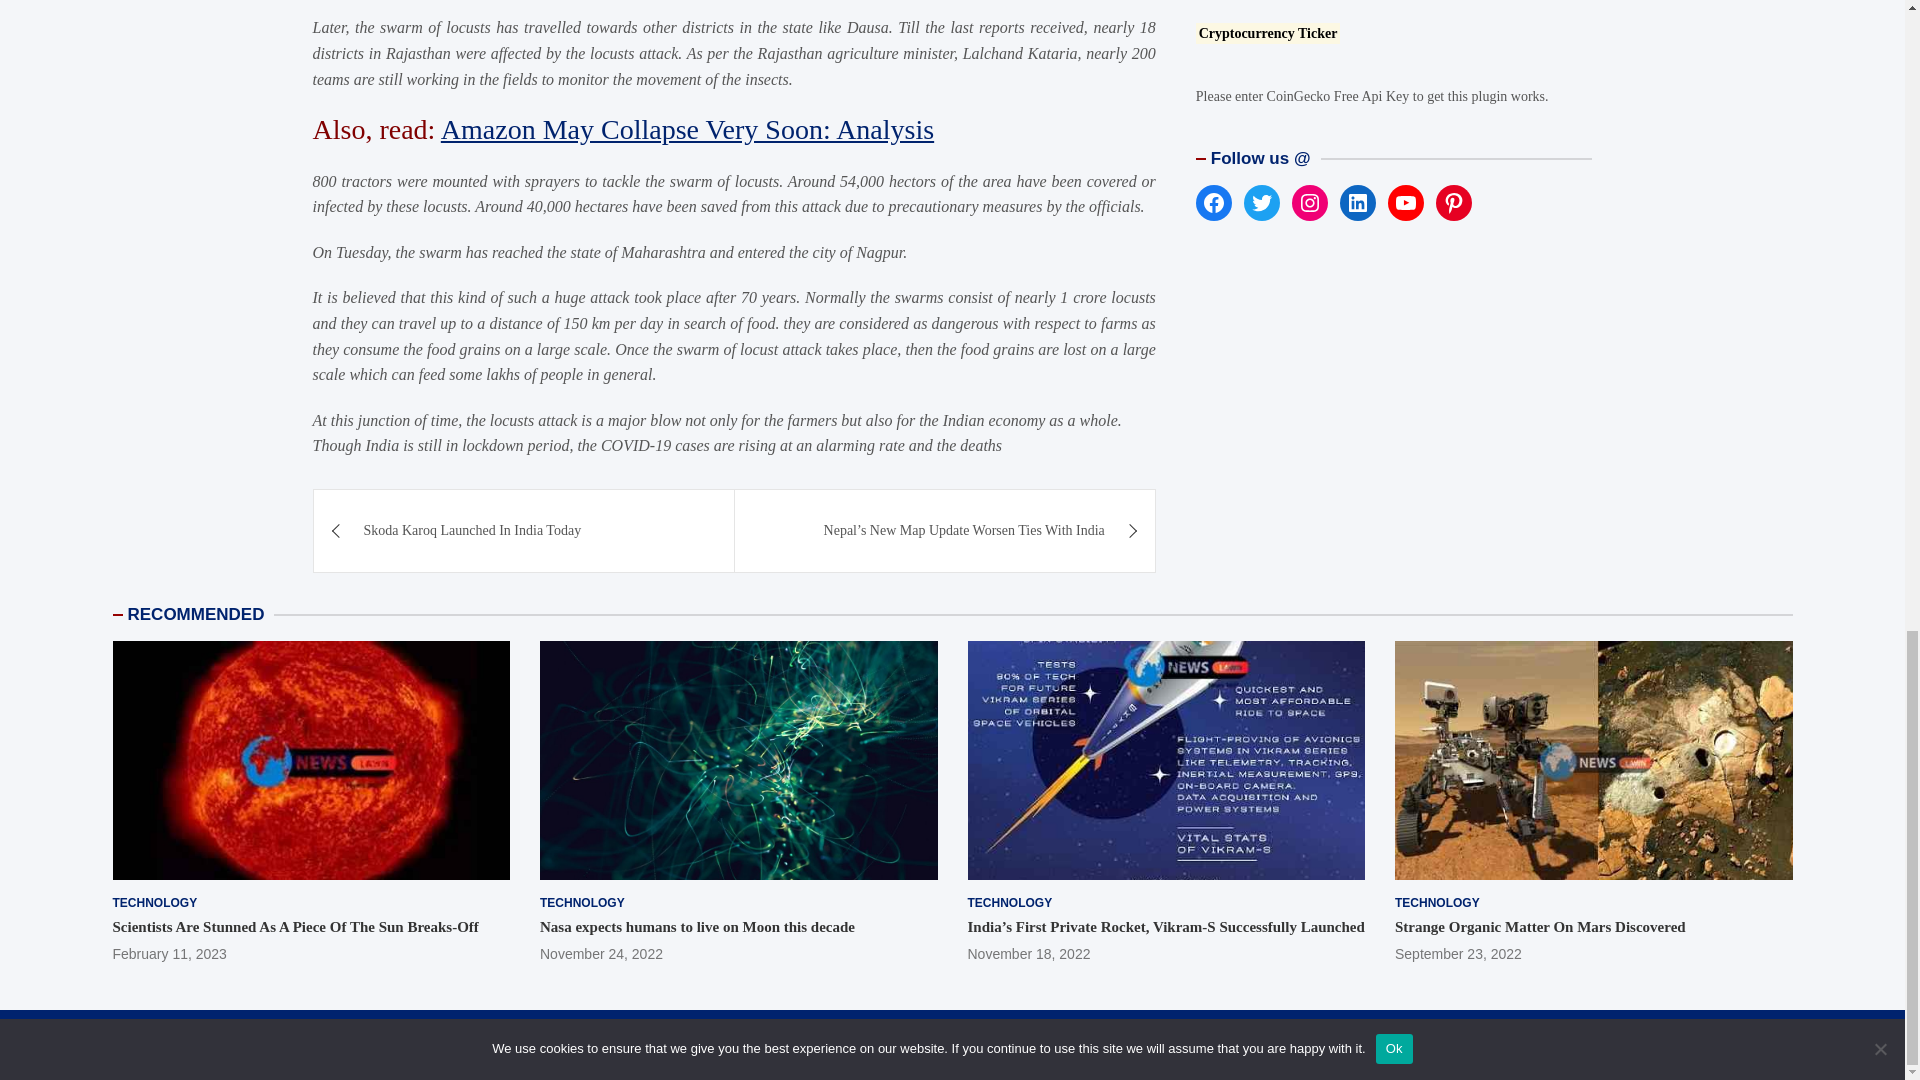 The height and width of the screenshot is (1080, 1920). I want to click on Skoda Karoq Launched In India Today, so click(524, 531).